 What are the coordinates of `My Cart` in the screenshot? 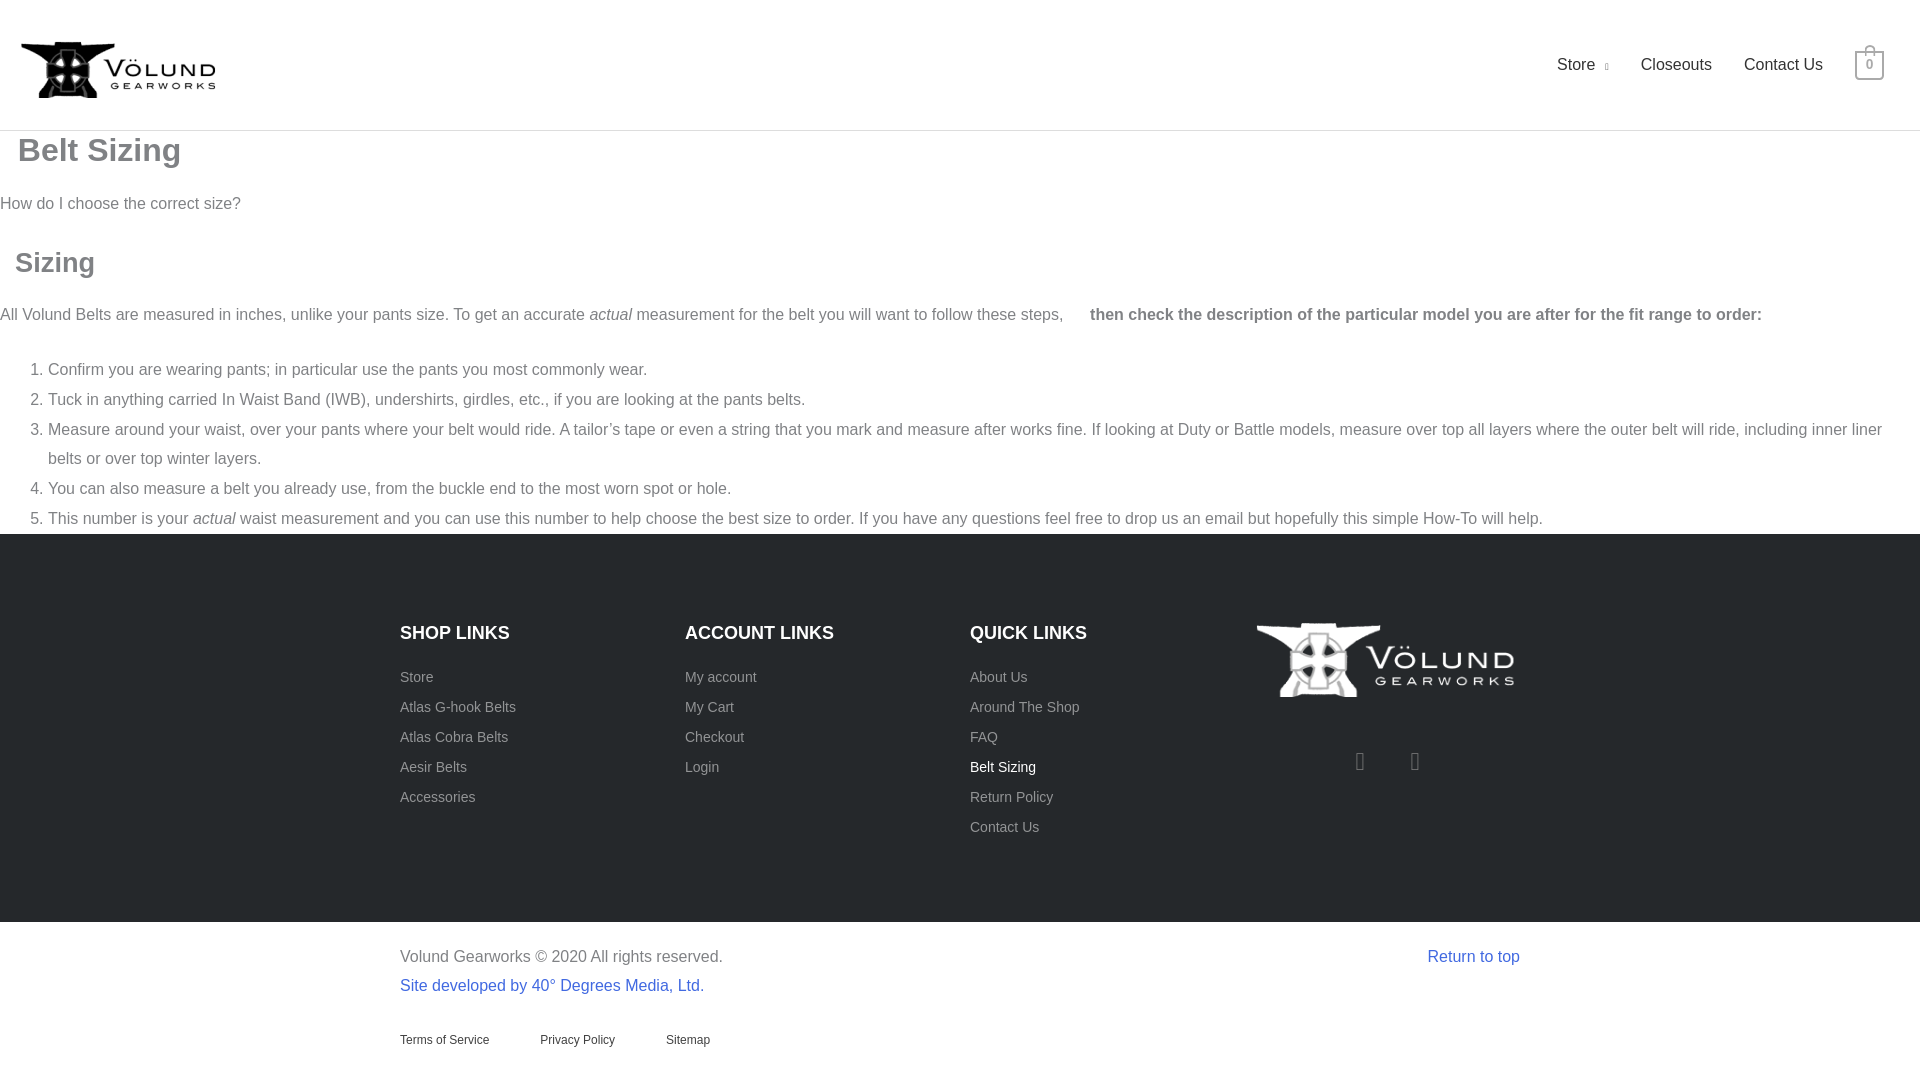 It's located at (818, 707).